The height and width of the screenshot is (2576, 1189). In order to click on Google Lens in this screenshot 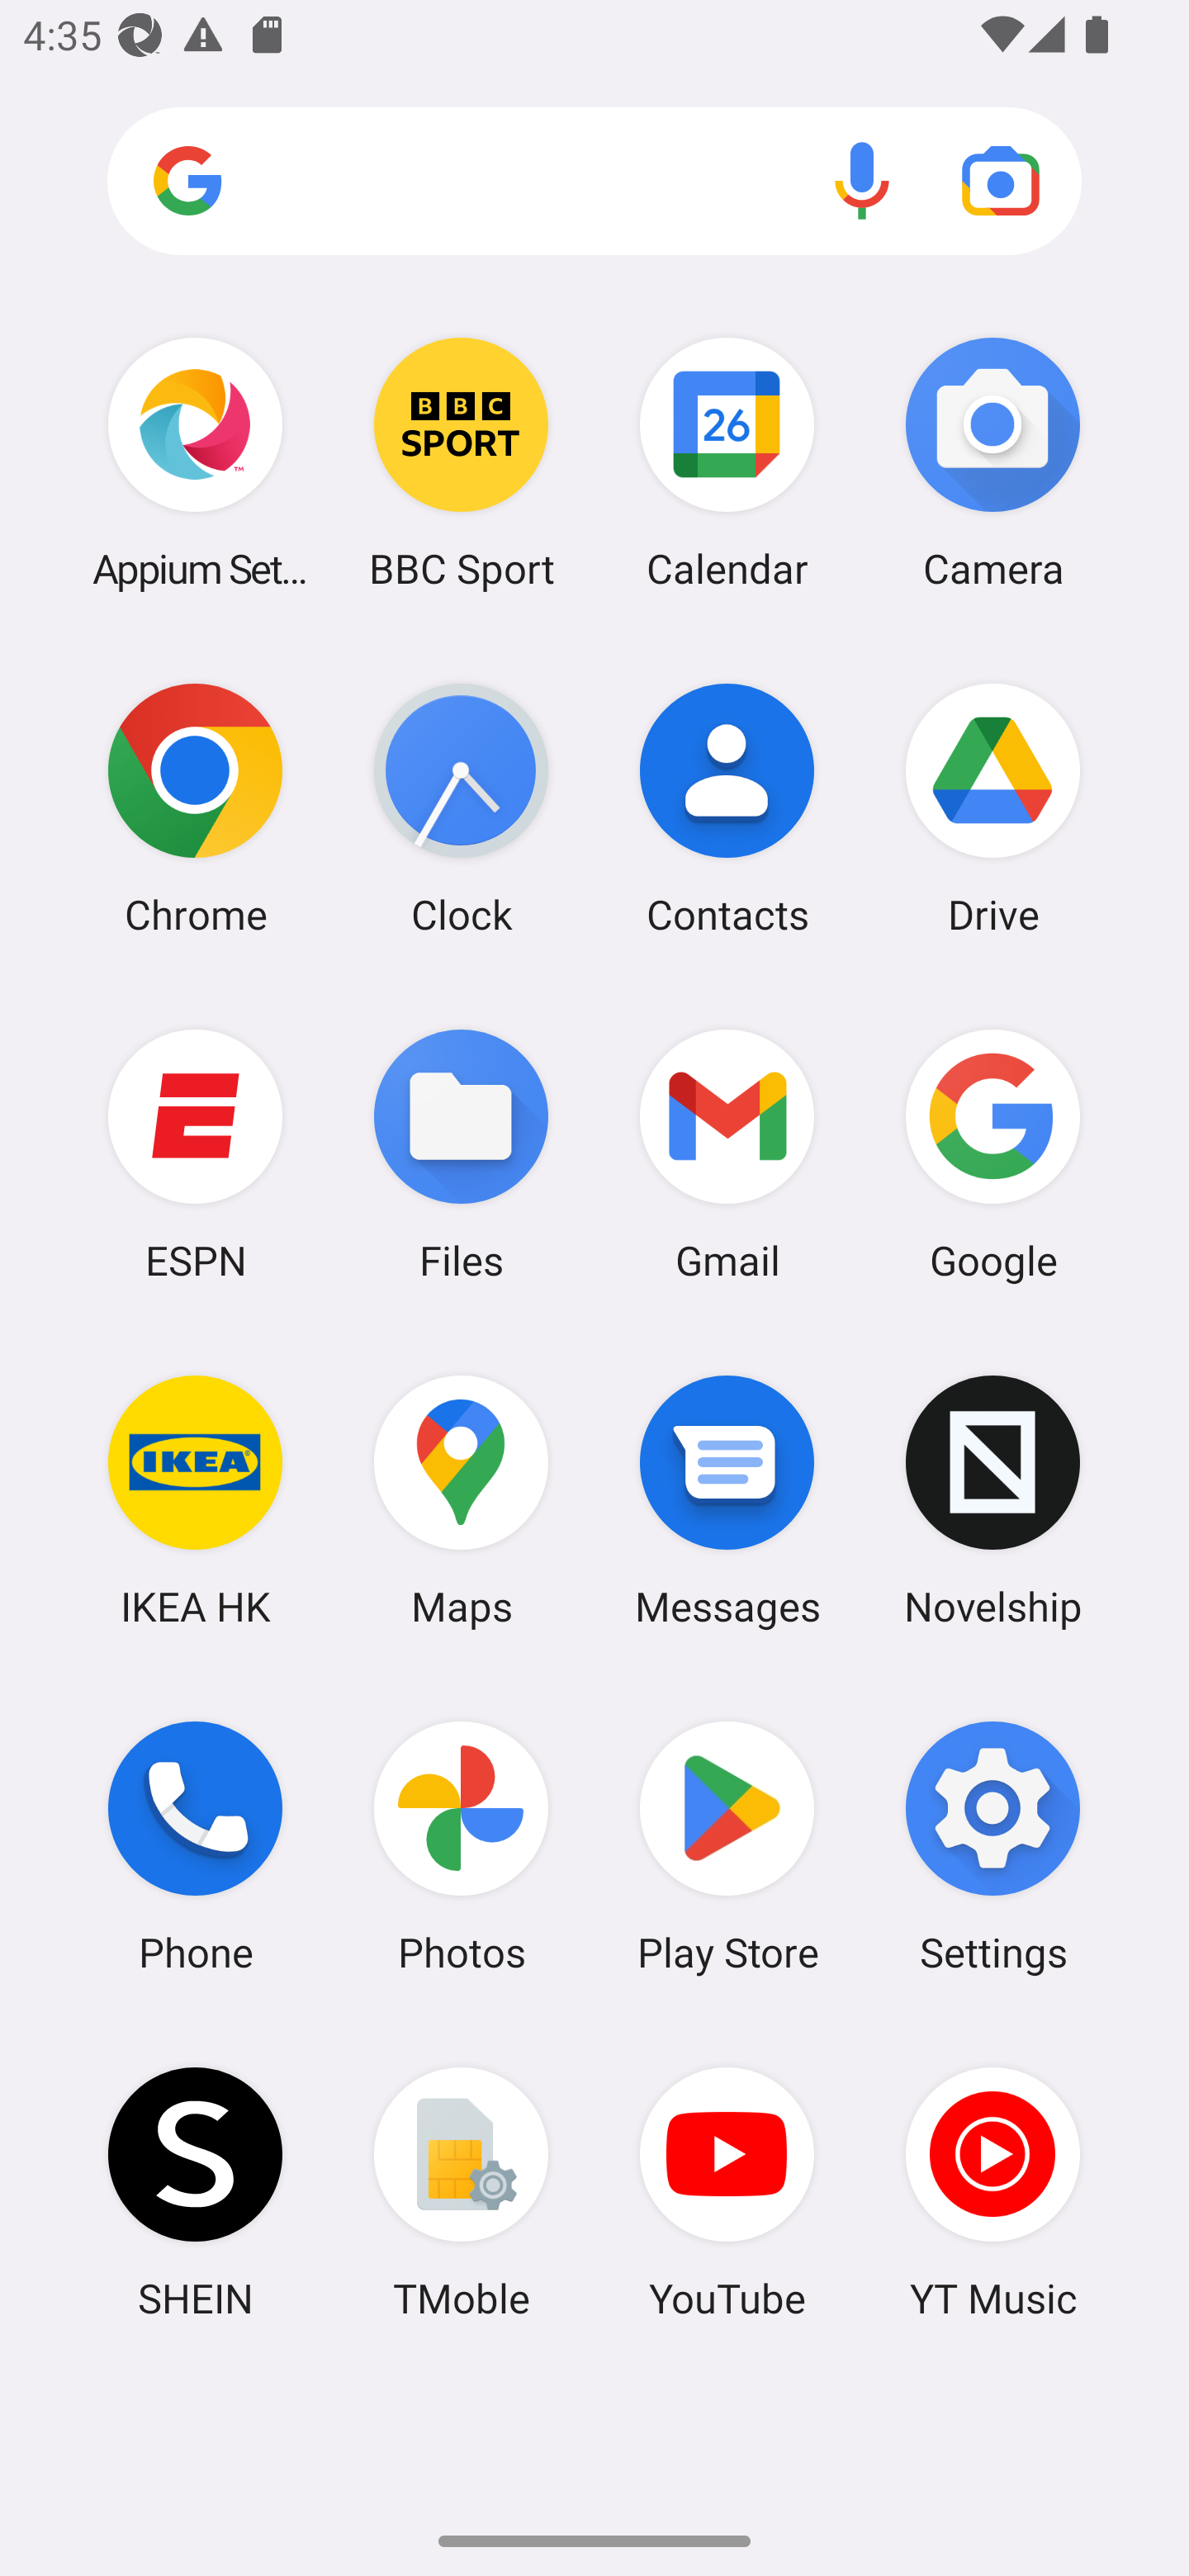, I will do `click(1001, 180)`.